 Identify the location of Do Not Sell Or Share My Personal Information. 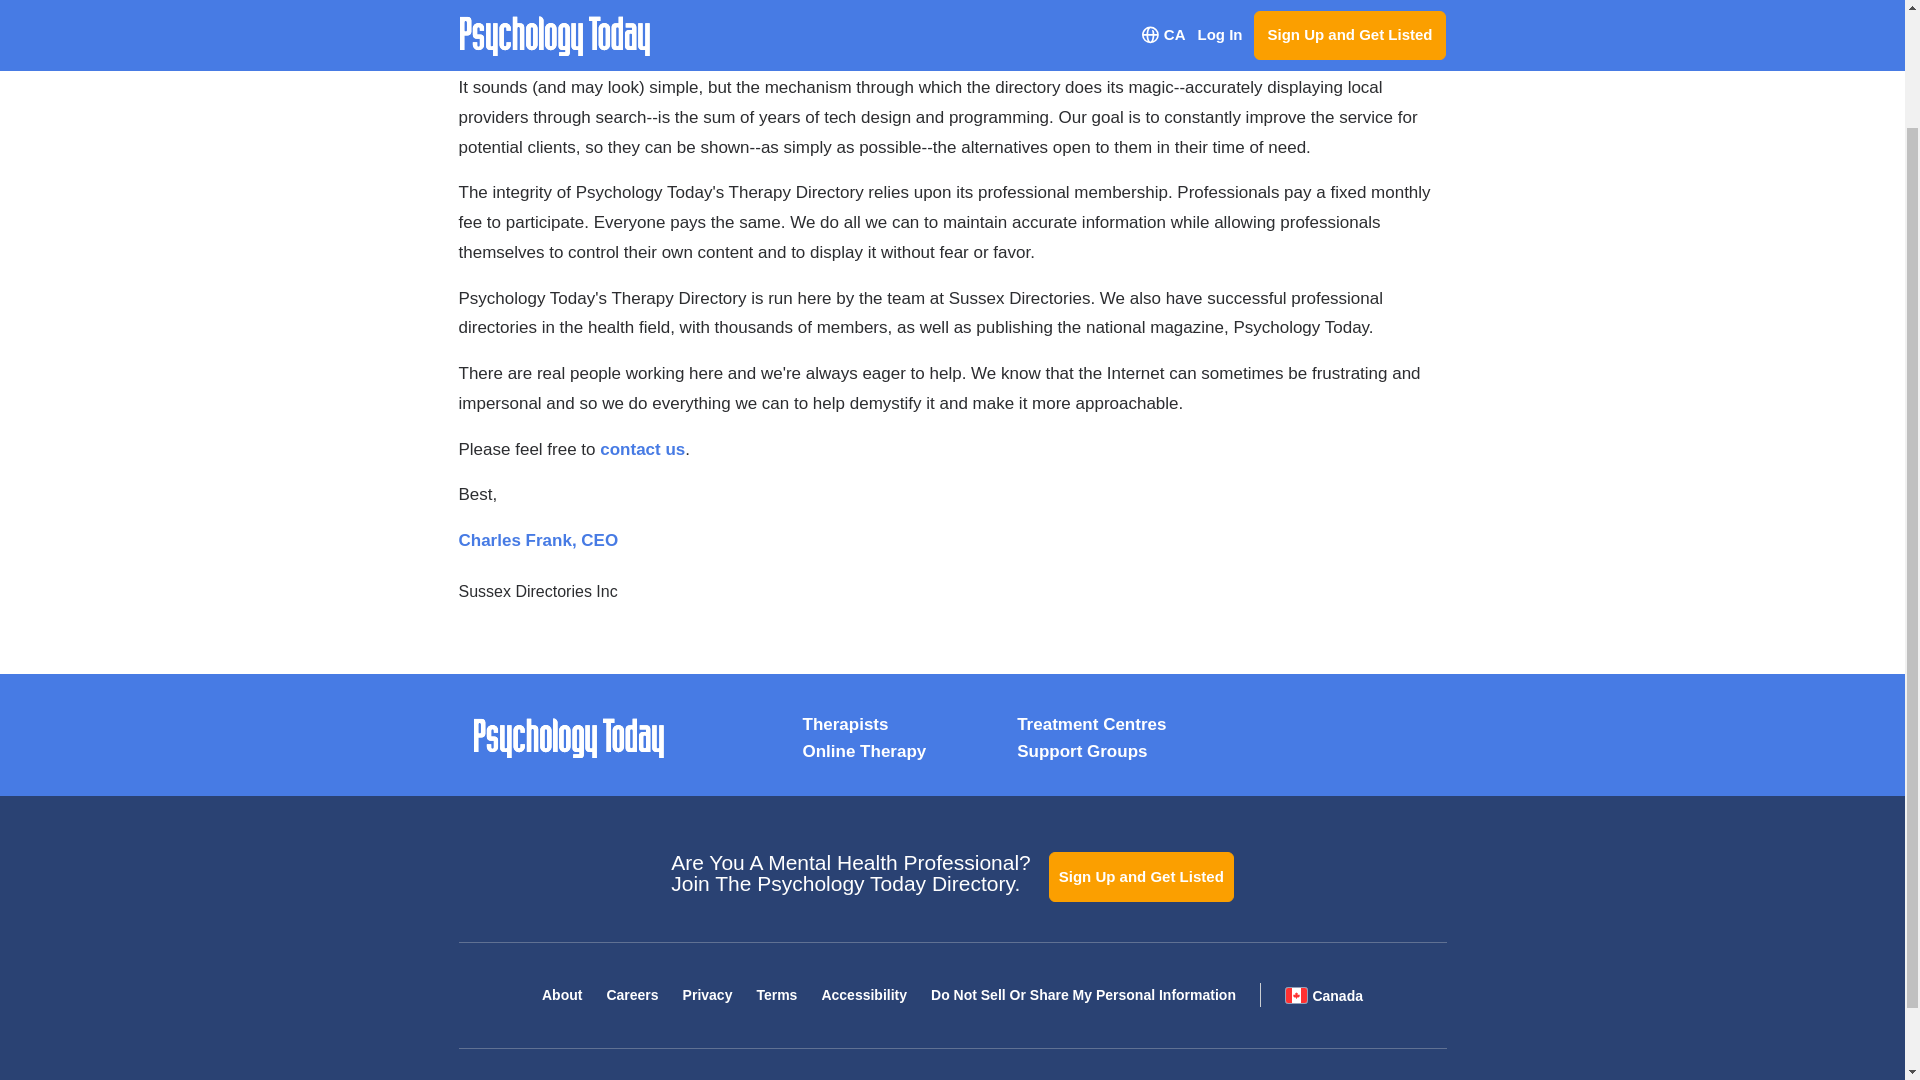
(1084, 995).